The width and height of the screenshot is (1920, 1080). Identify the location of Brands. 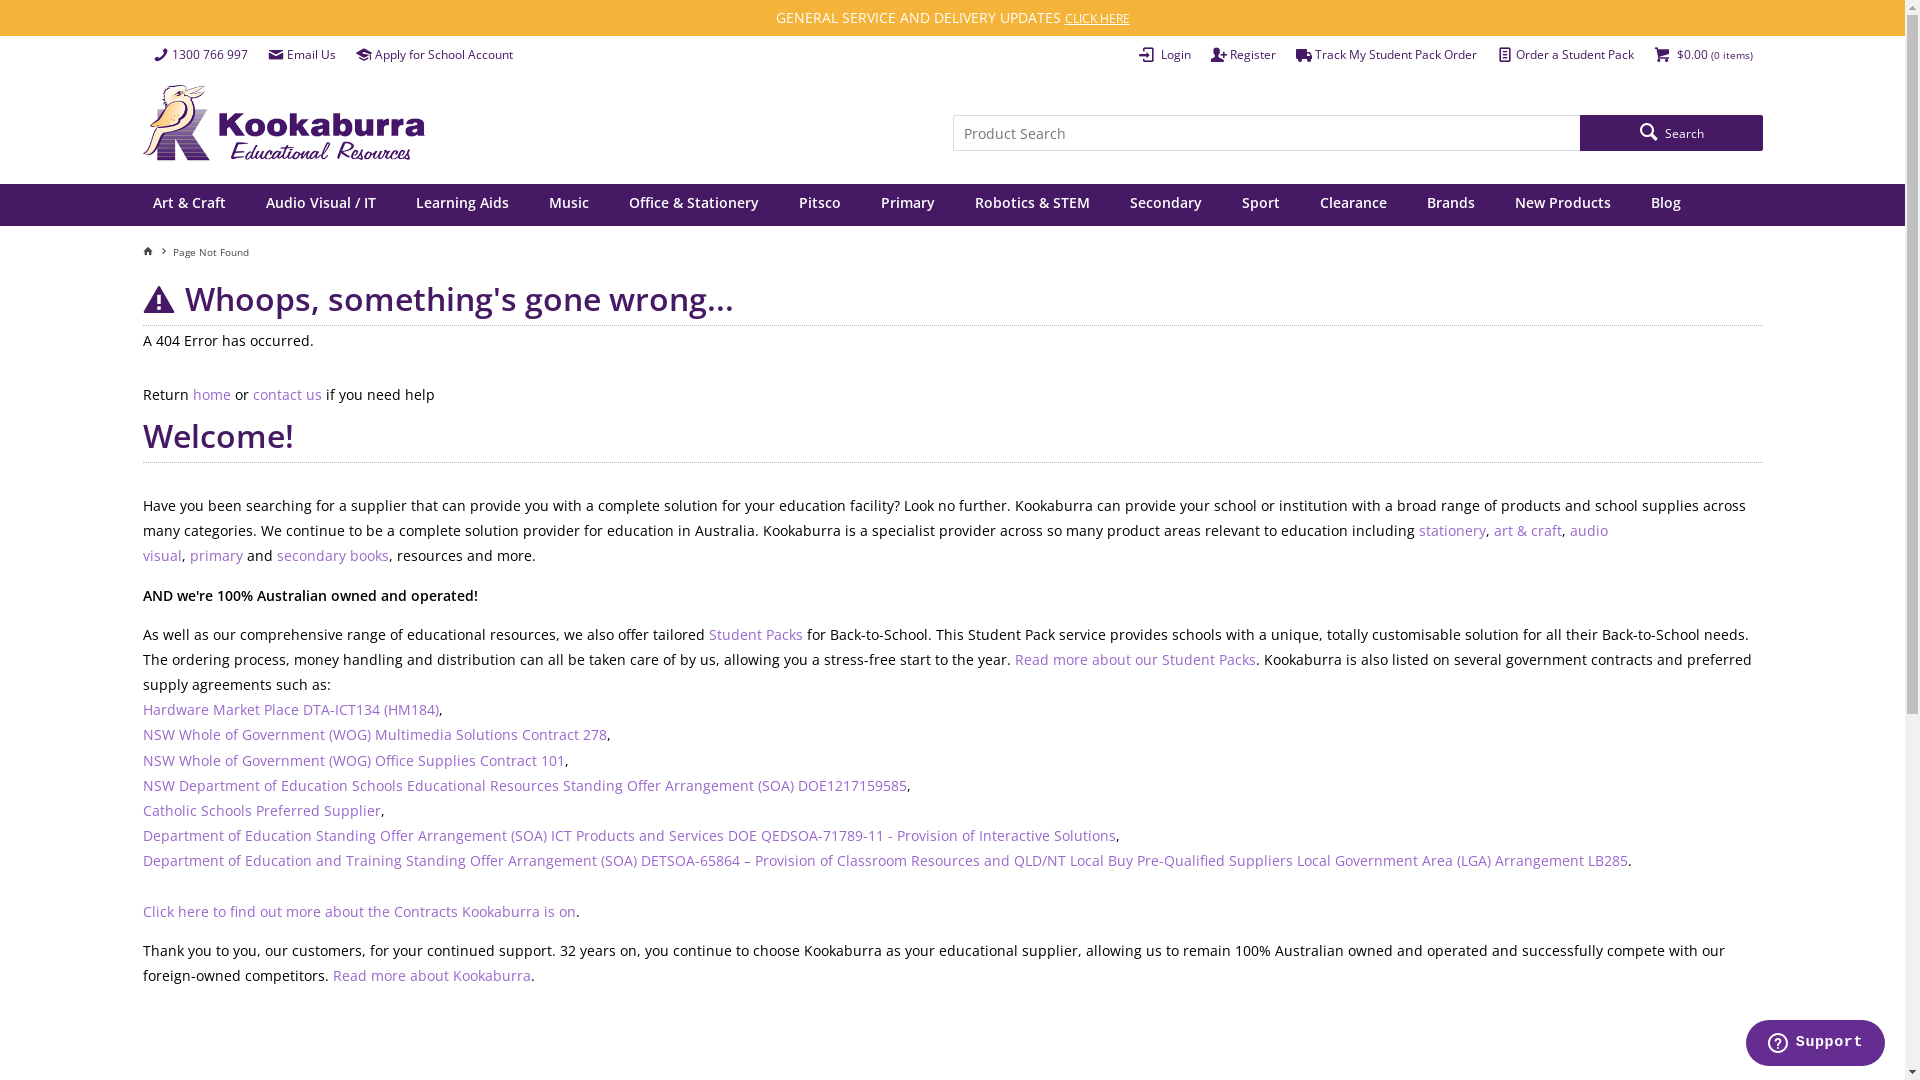
(1451, 205).